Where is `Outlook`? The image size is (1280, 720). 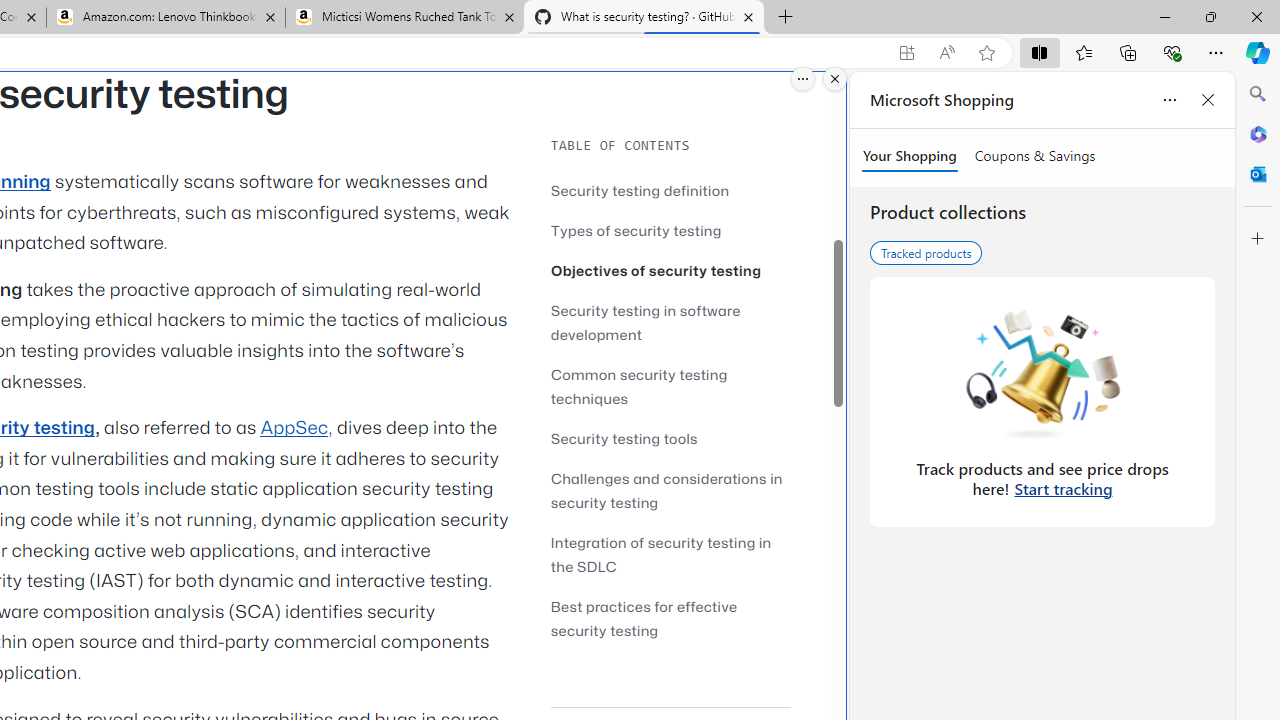 Outlook is located at coordinates (1258, 174).